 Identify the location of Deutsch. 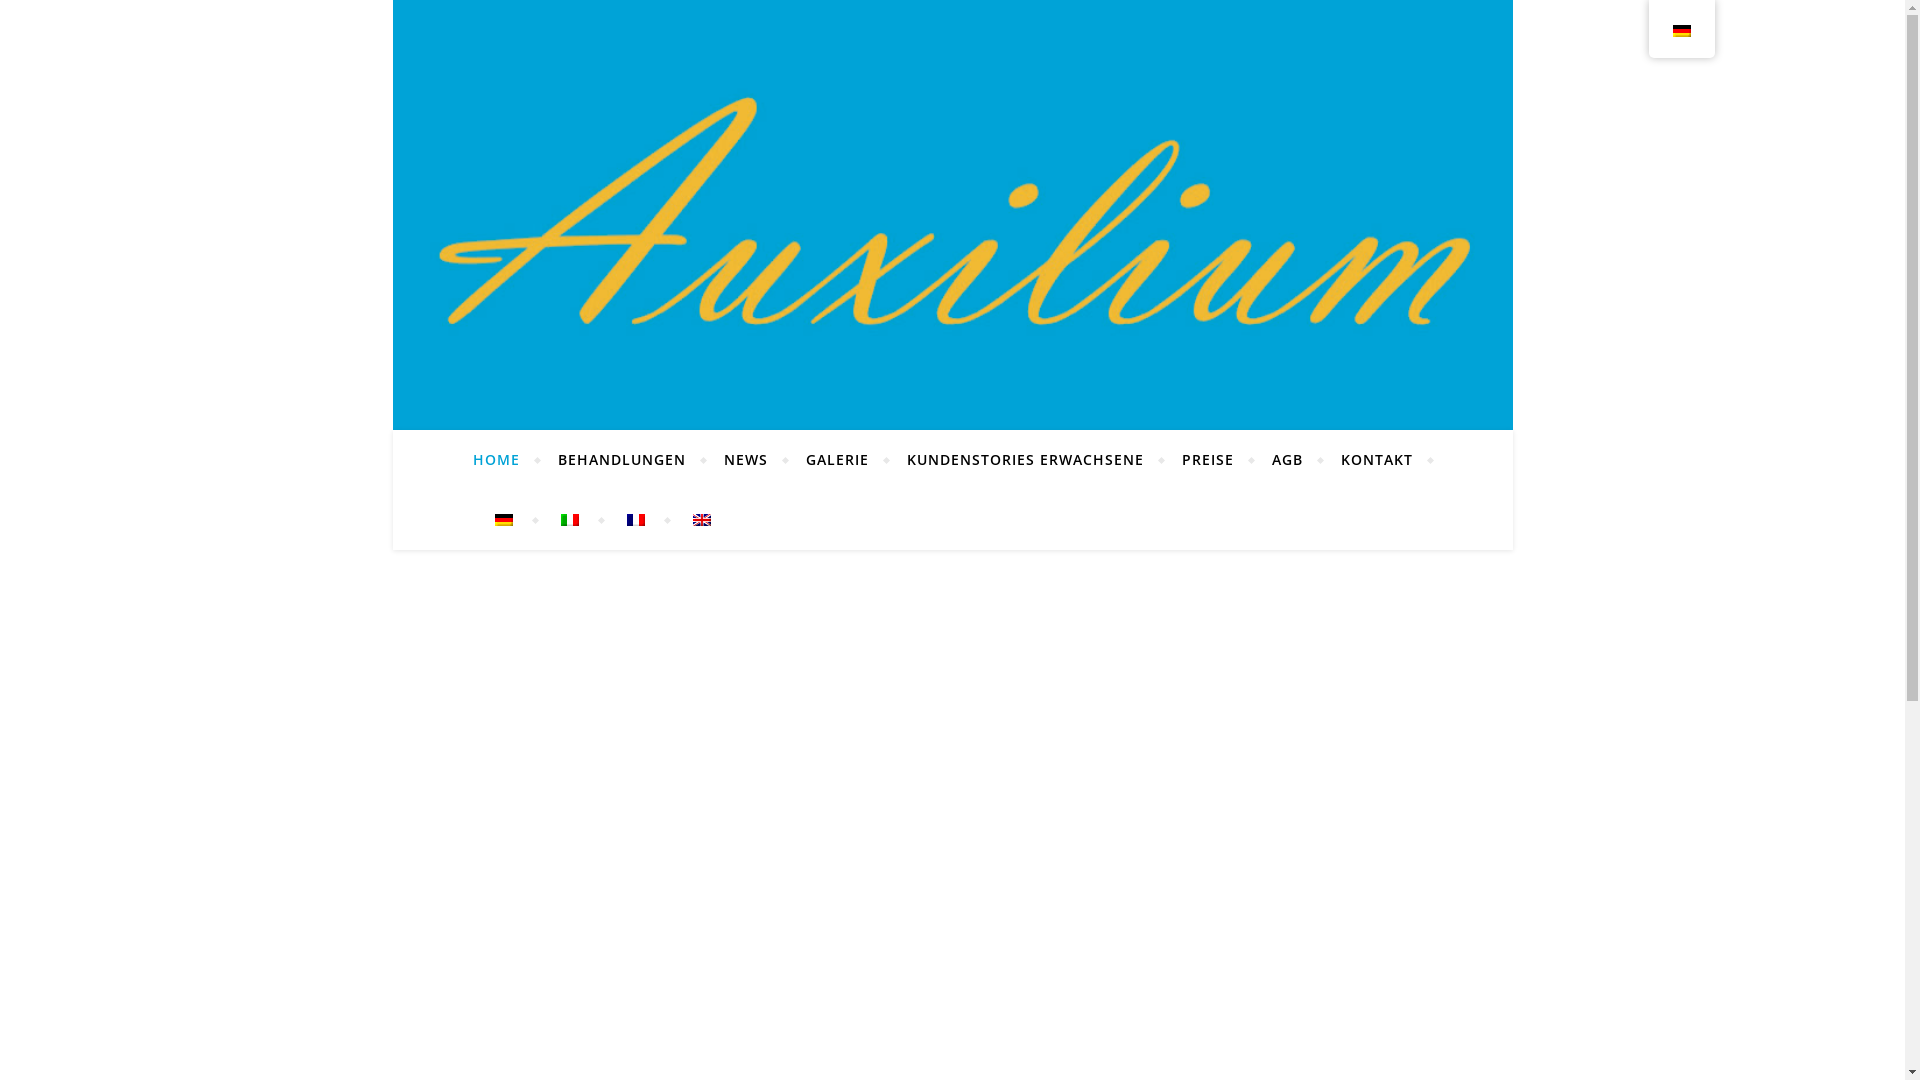
(1681, 31).